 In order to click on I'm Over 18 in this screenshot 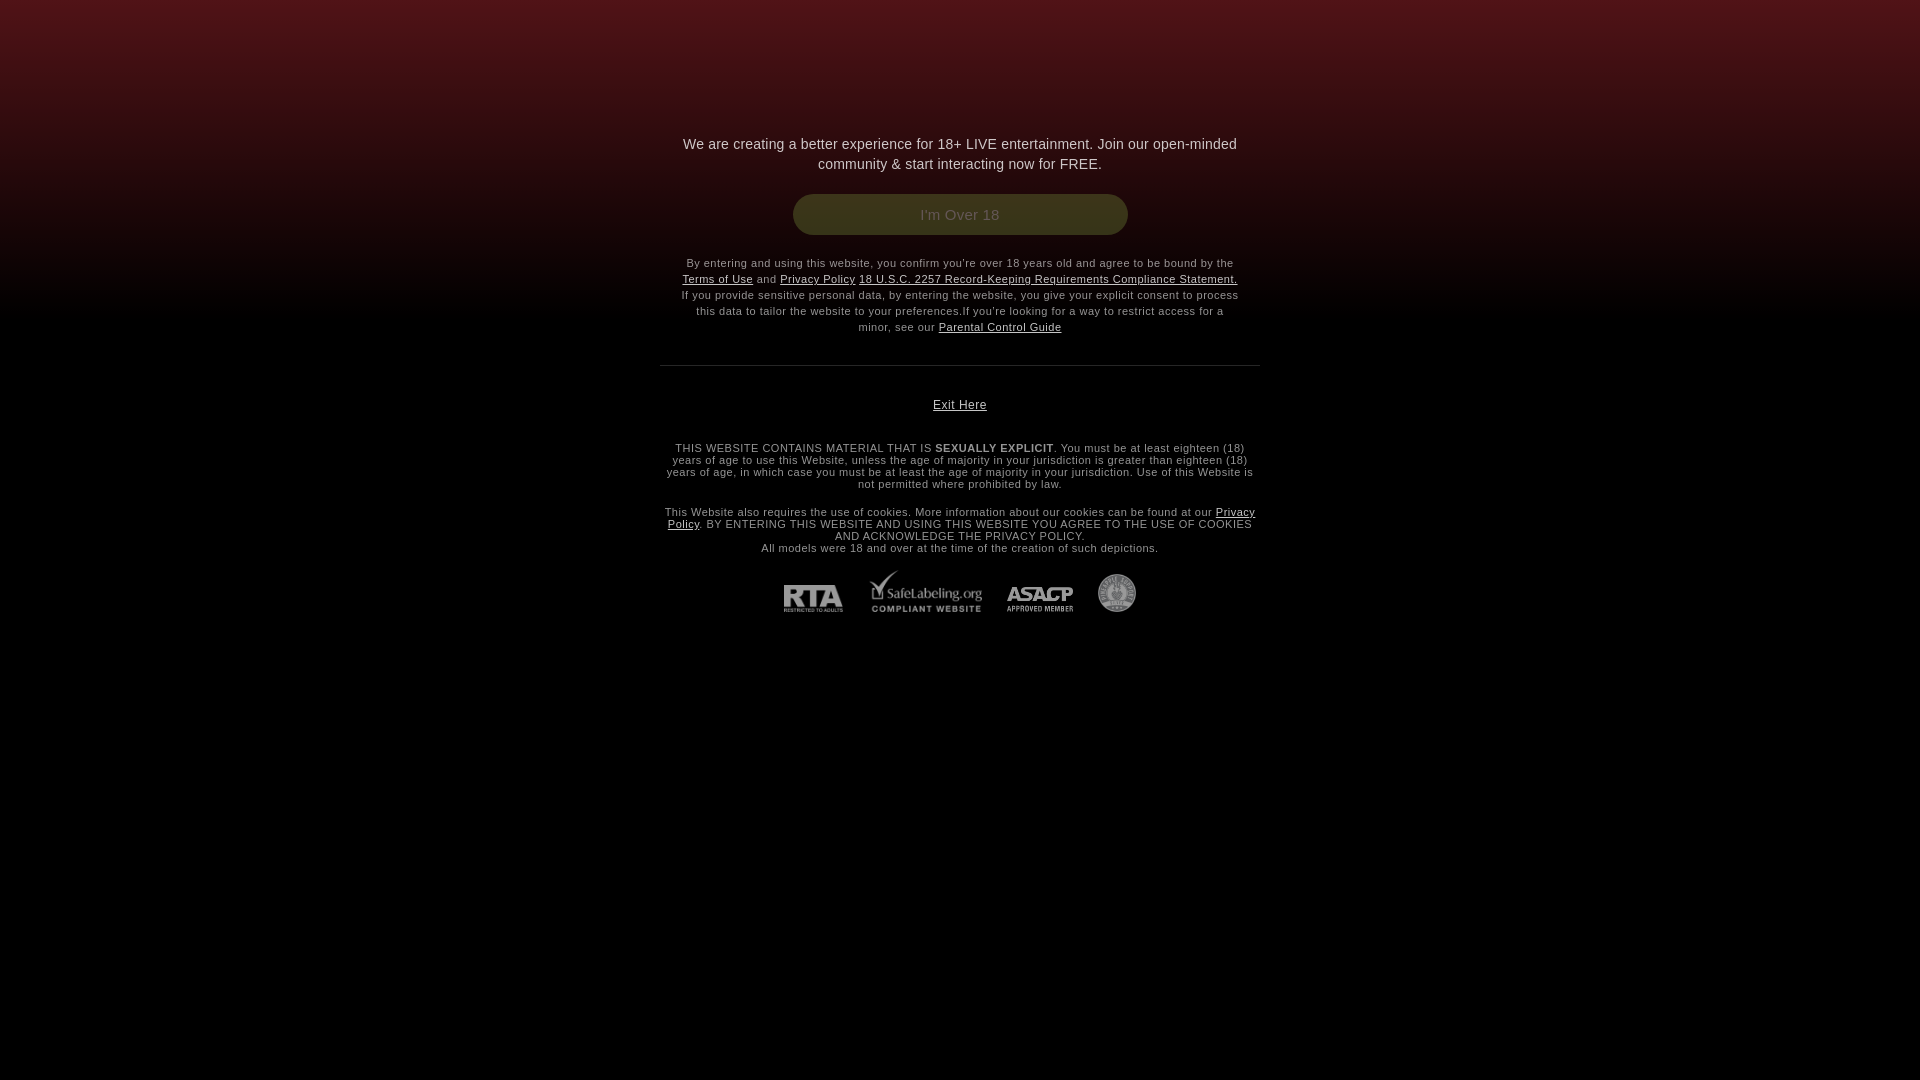, I will do `click(959, 214)`.